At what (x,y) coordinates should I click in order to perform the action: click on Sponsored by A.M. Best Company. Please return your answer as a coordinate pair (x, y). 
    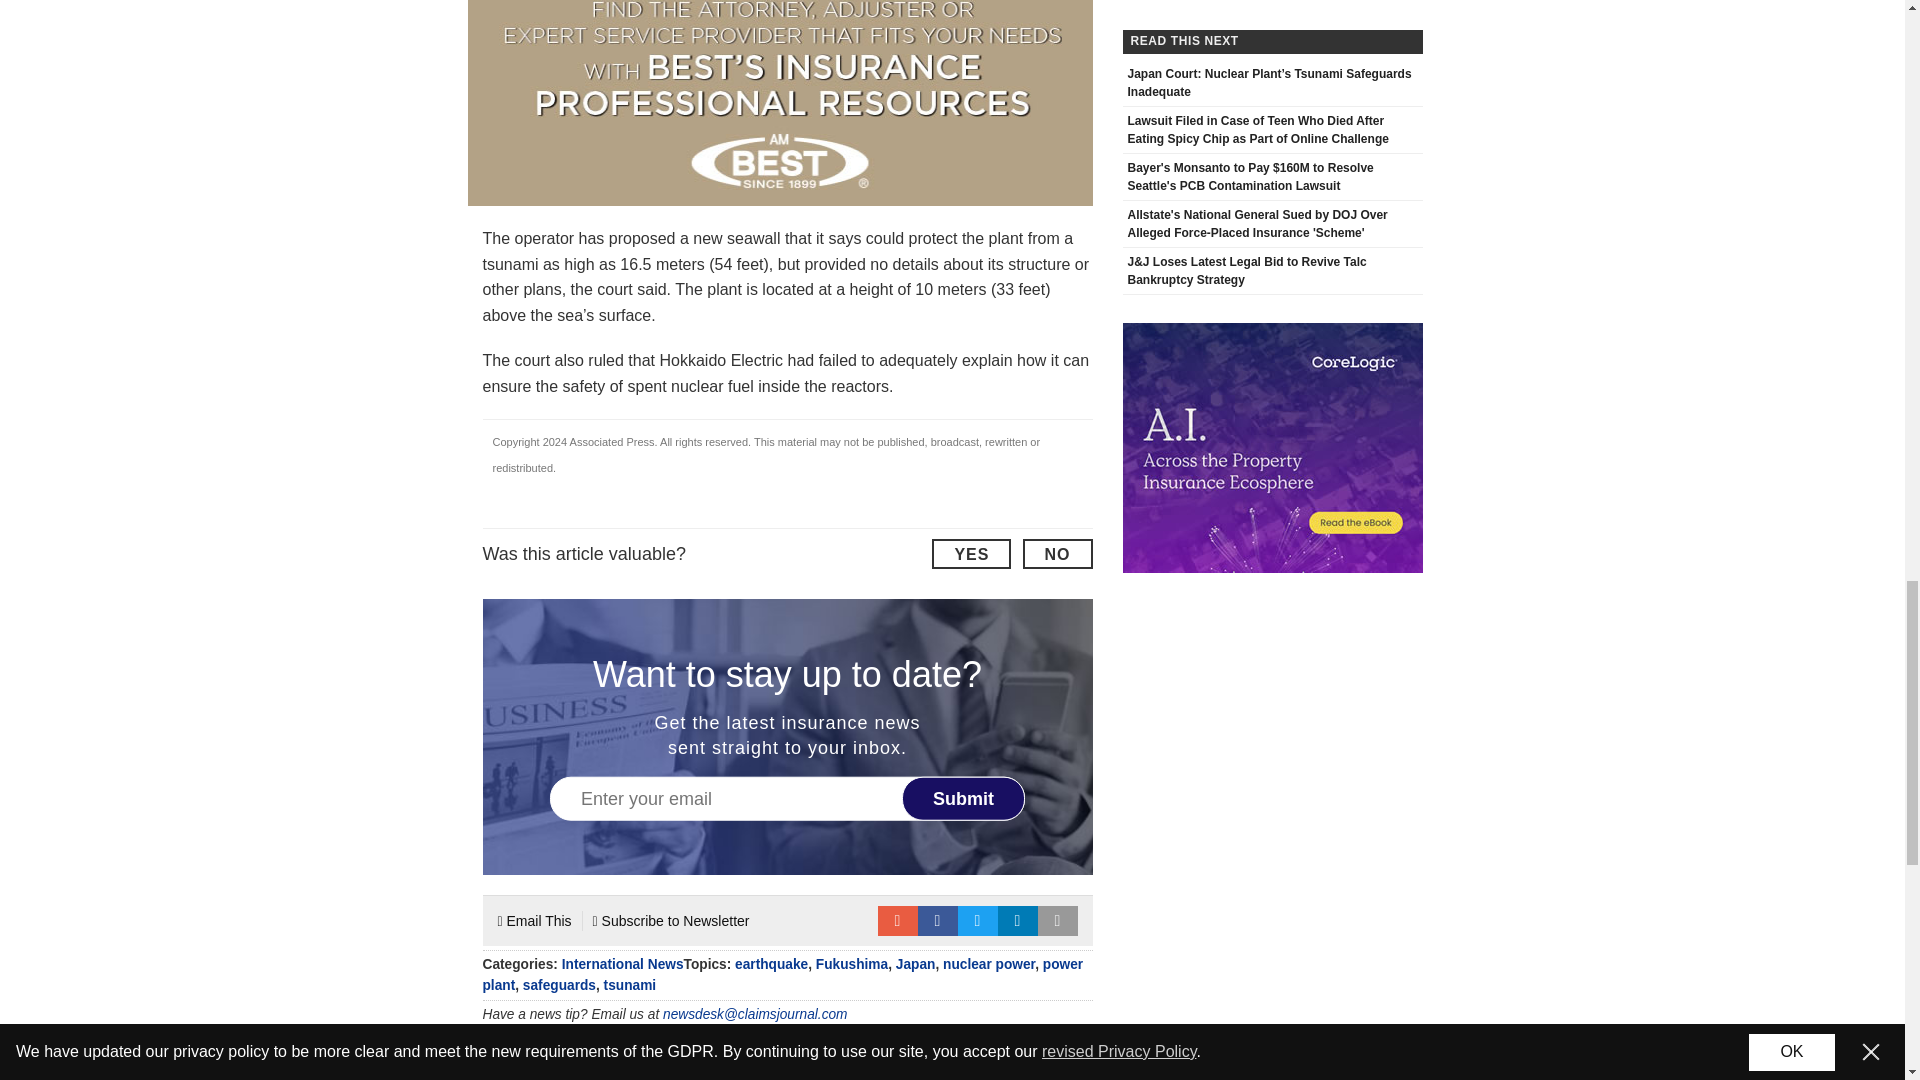
    Looking at the image, I should click on (780, 103).